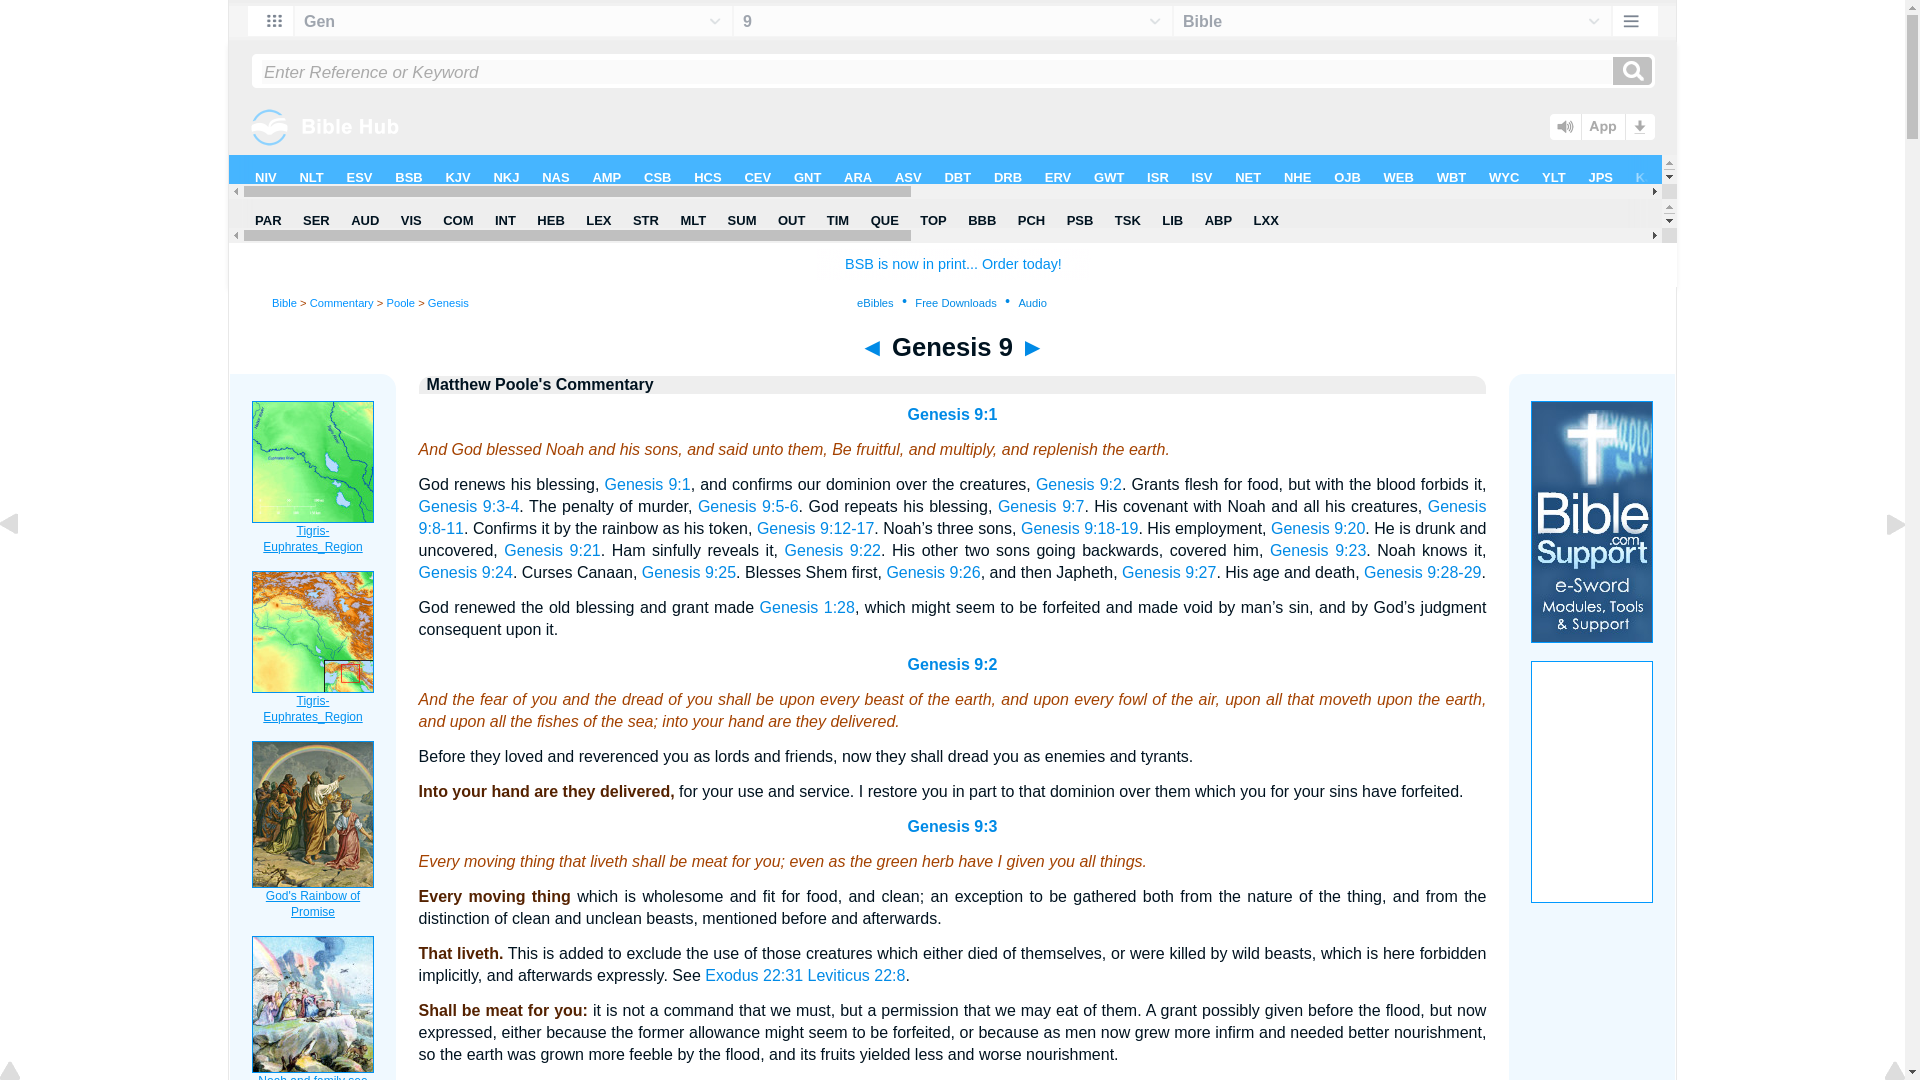 This screenshot has height=1080, width=1920. What do you see at coordinates (872, 346) in the screenshot?
I see `Genesis 8` at bounding box center [872, 346].